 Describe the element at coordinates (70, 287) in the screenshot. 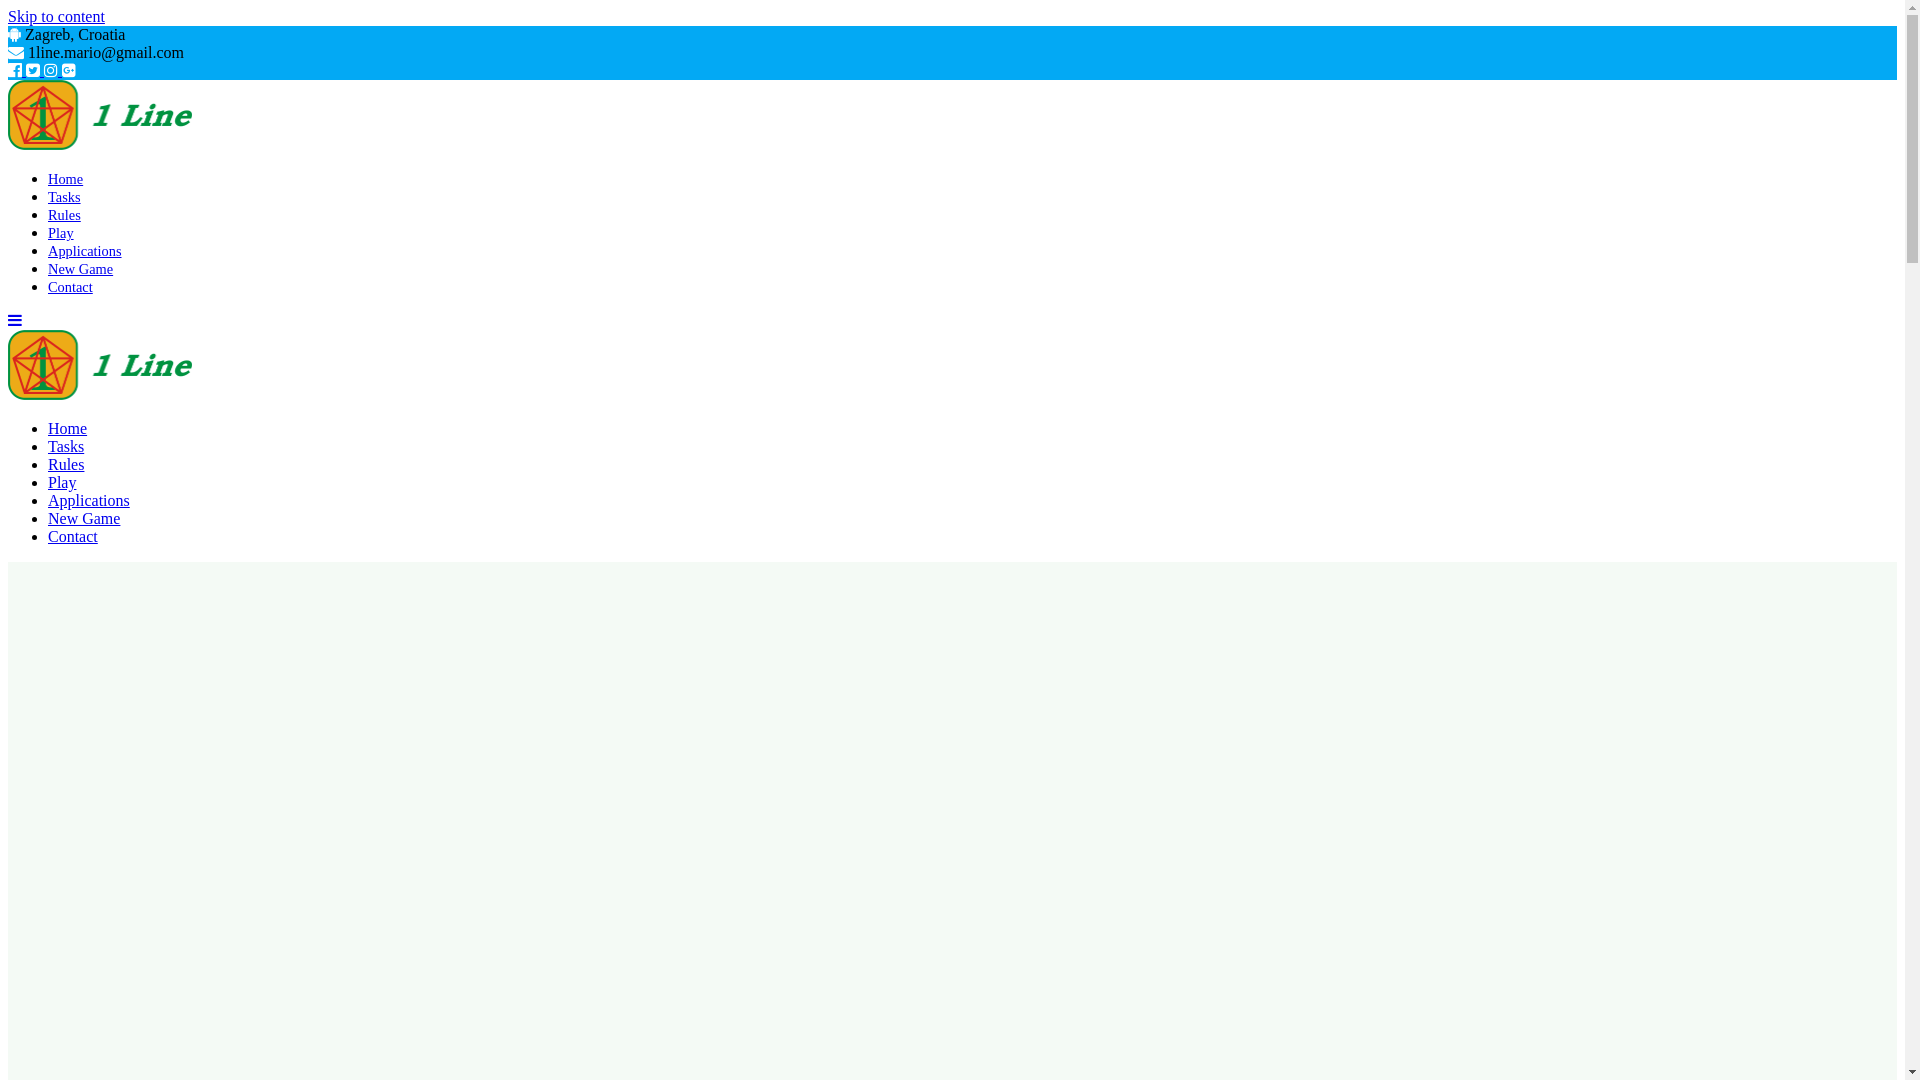

I see `Contact` at that location.